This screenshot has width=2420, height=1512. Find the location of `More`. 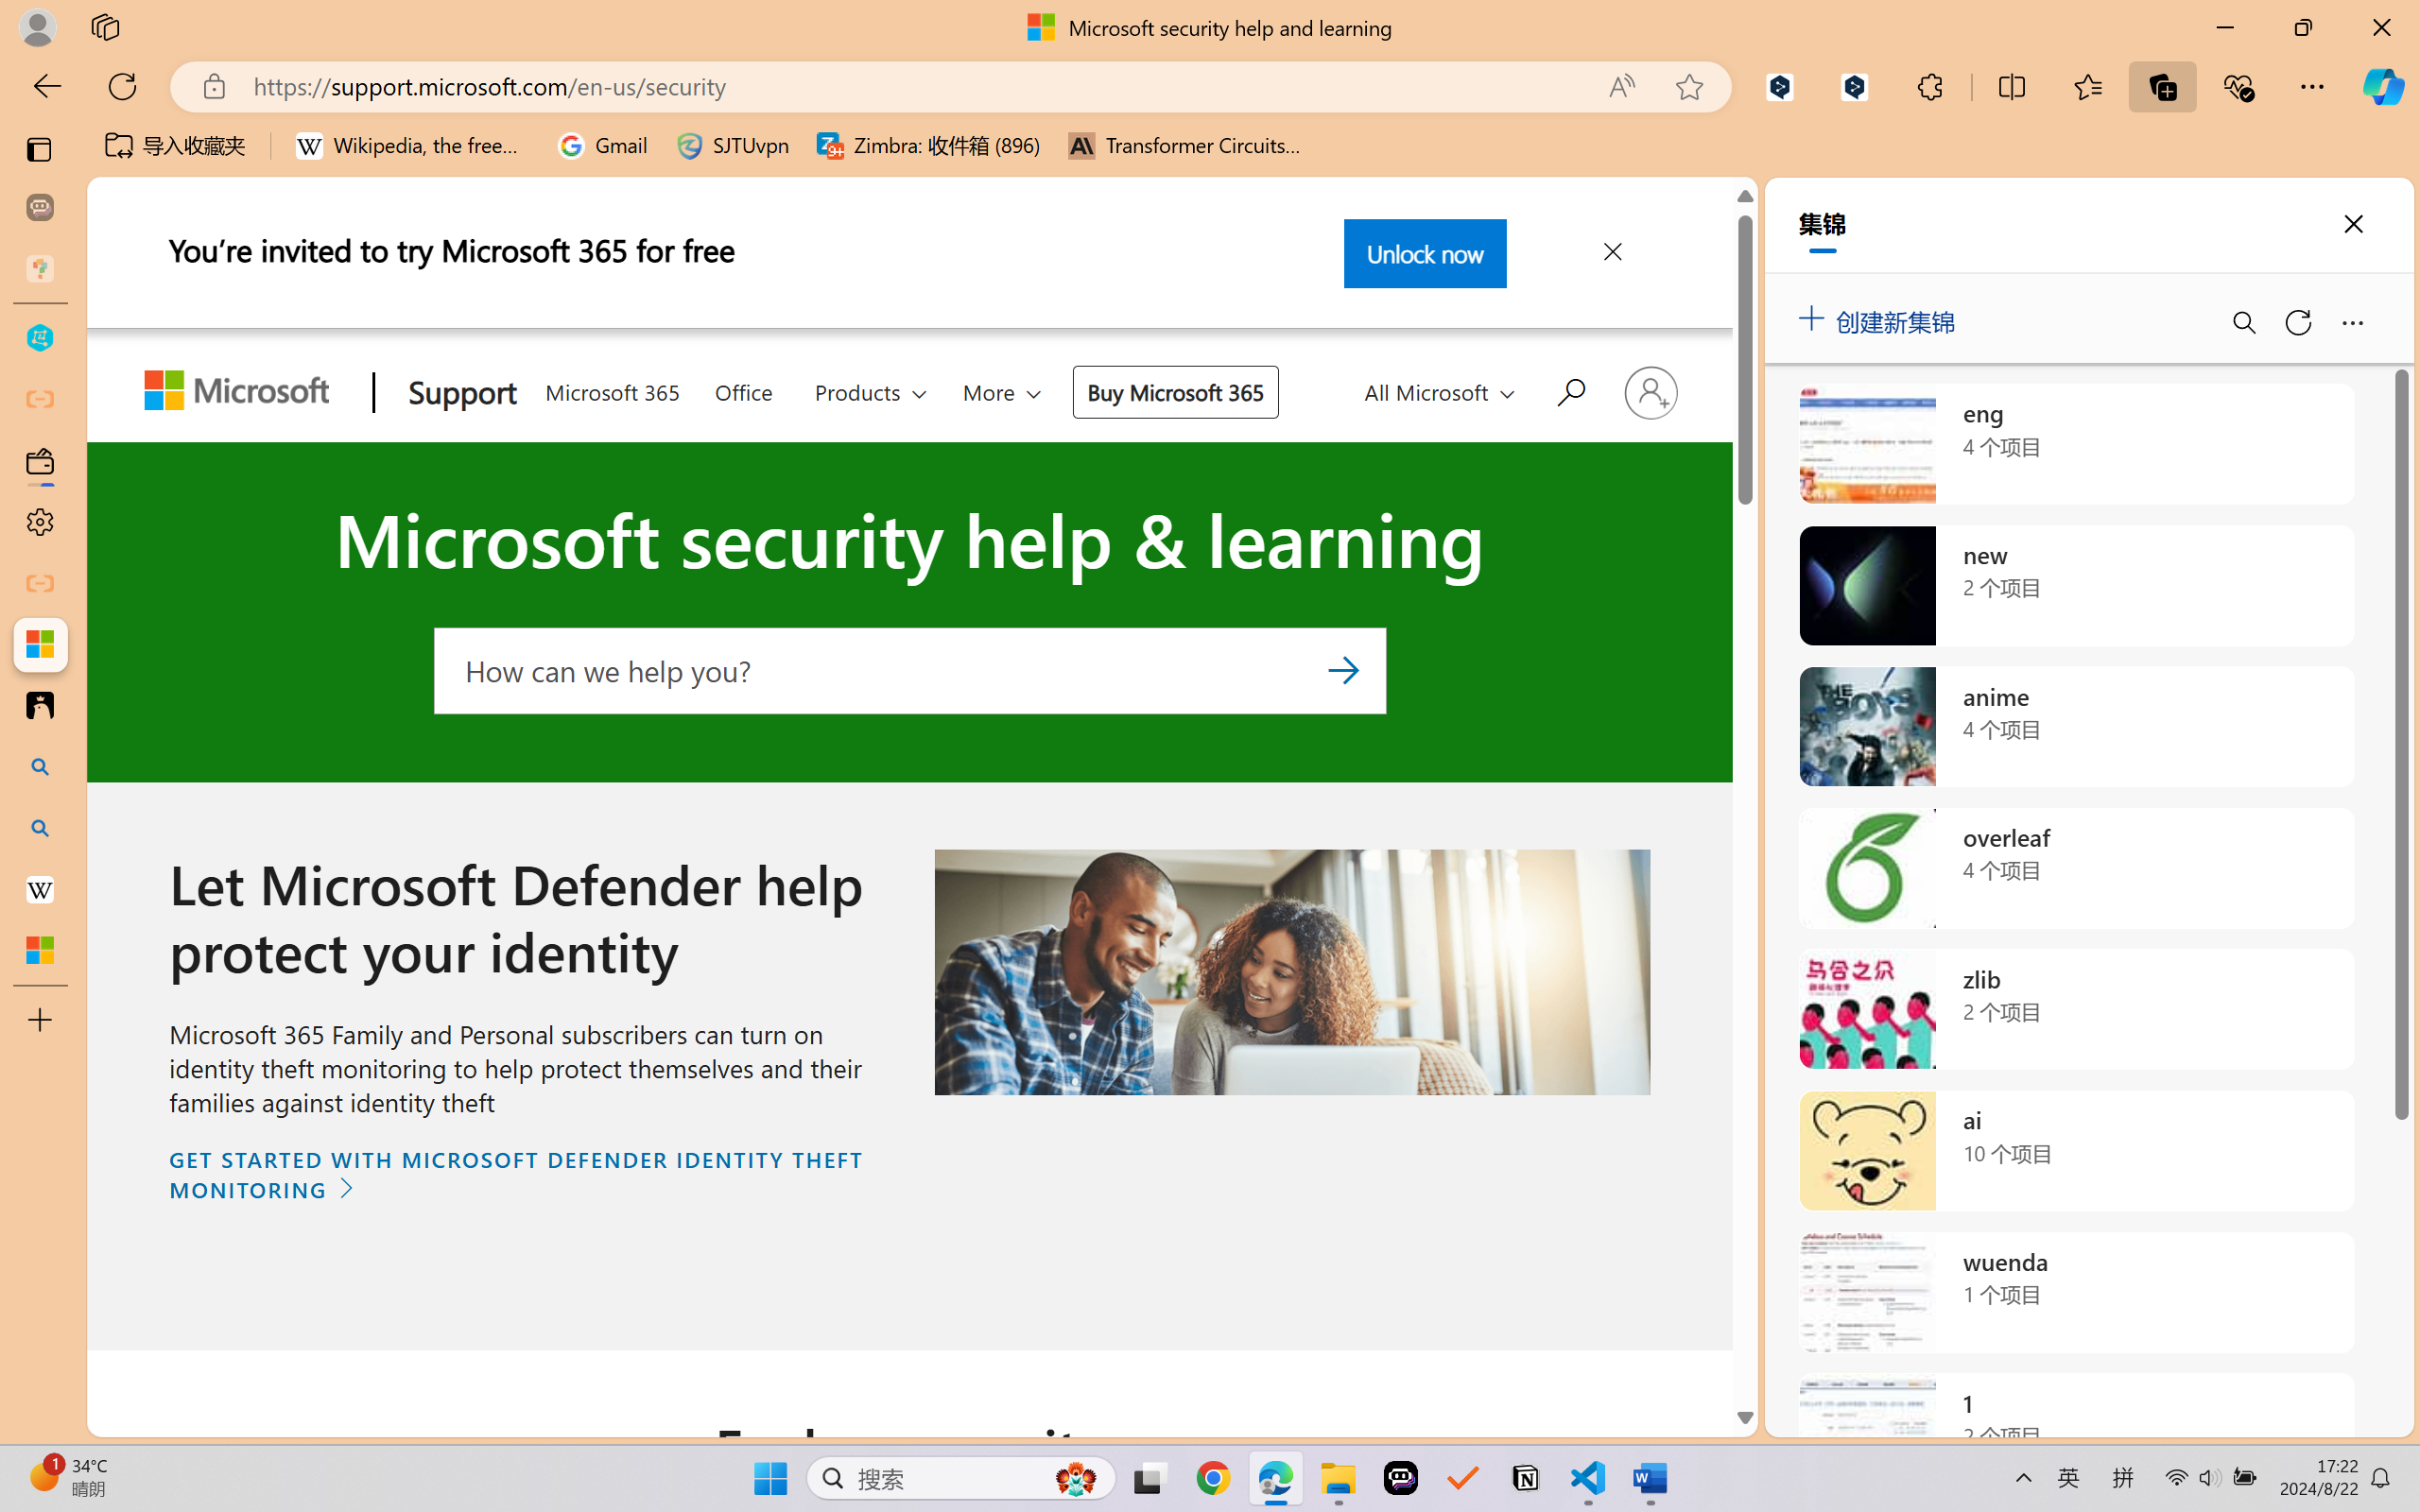

More is located at coordinates (1004, 391).